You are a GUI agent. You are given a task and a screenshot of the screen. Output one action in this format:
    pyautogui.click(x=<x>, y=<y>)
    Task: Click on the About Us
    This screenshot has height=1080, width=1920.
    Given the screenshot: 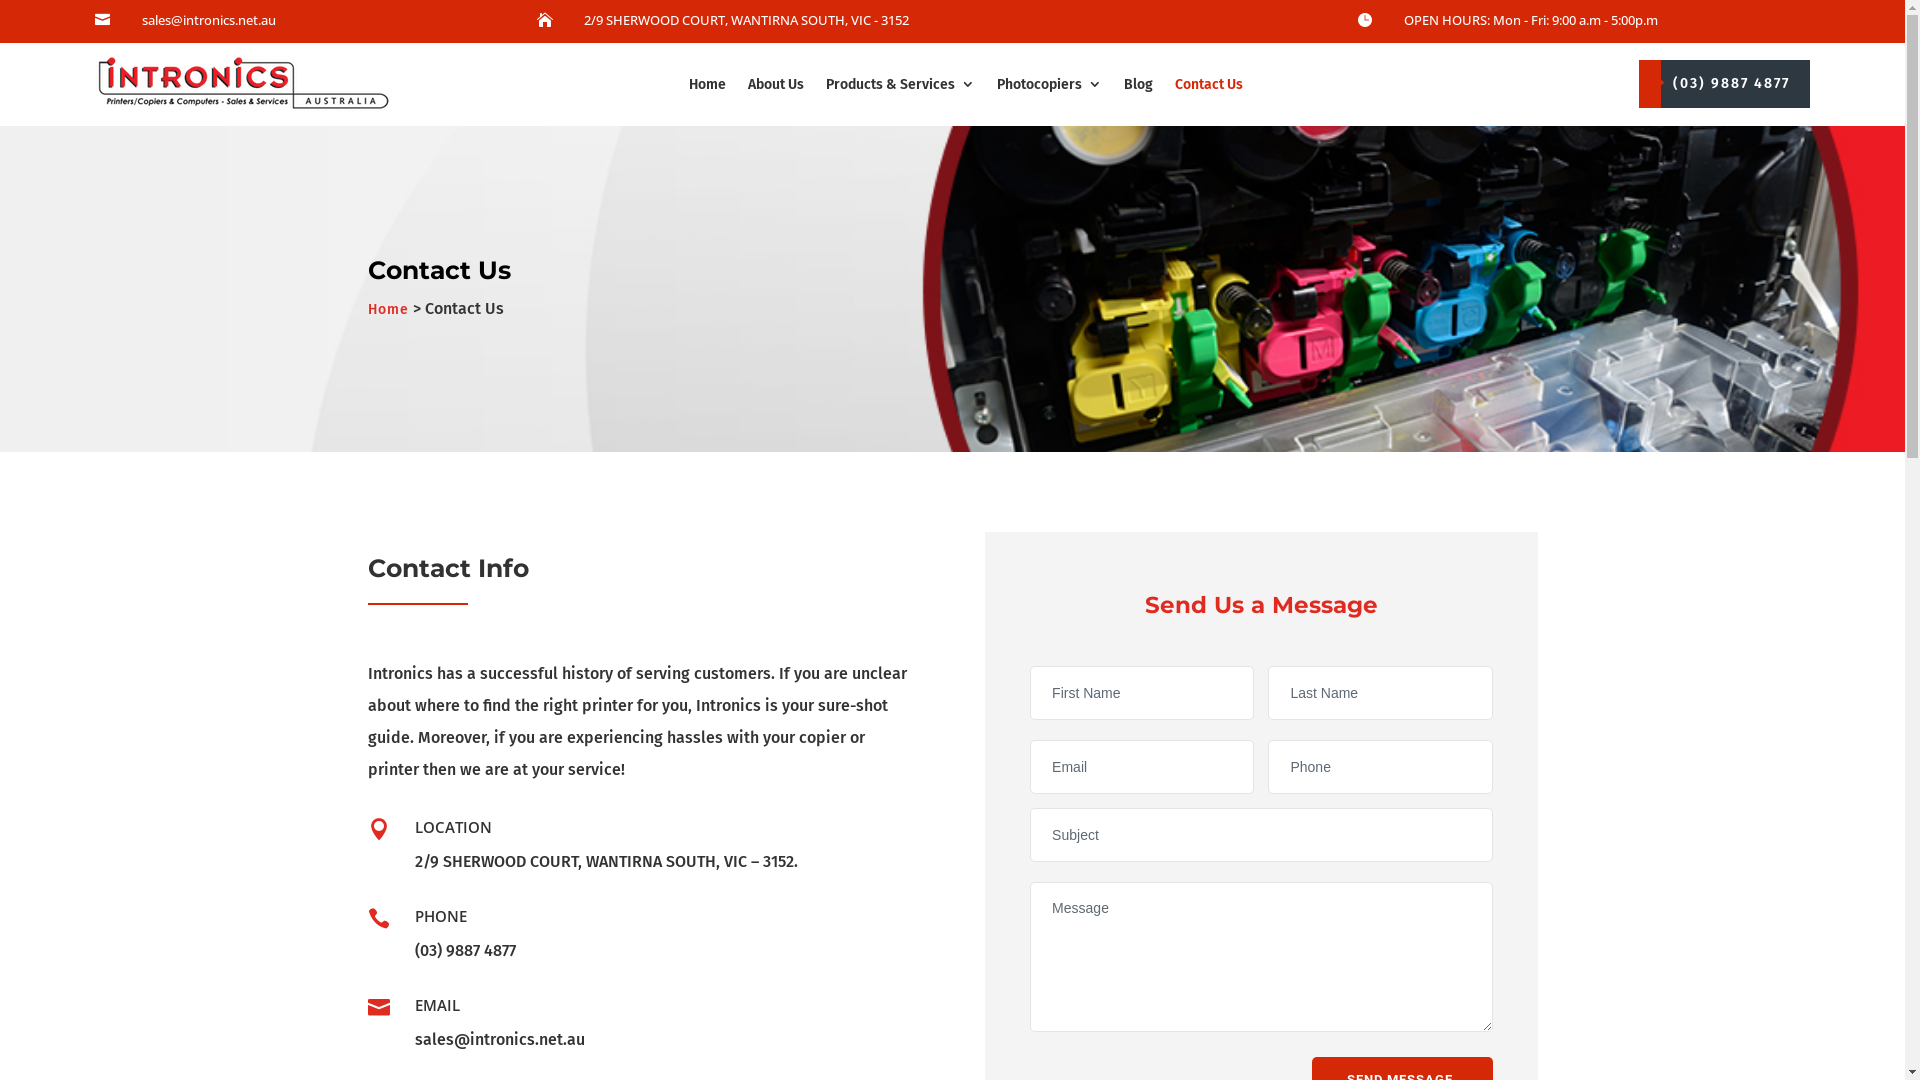 What is the action you would take?
    pyautogui.click(x=776, y=84)
    